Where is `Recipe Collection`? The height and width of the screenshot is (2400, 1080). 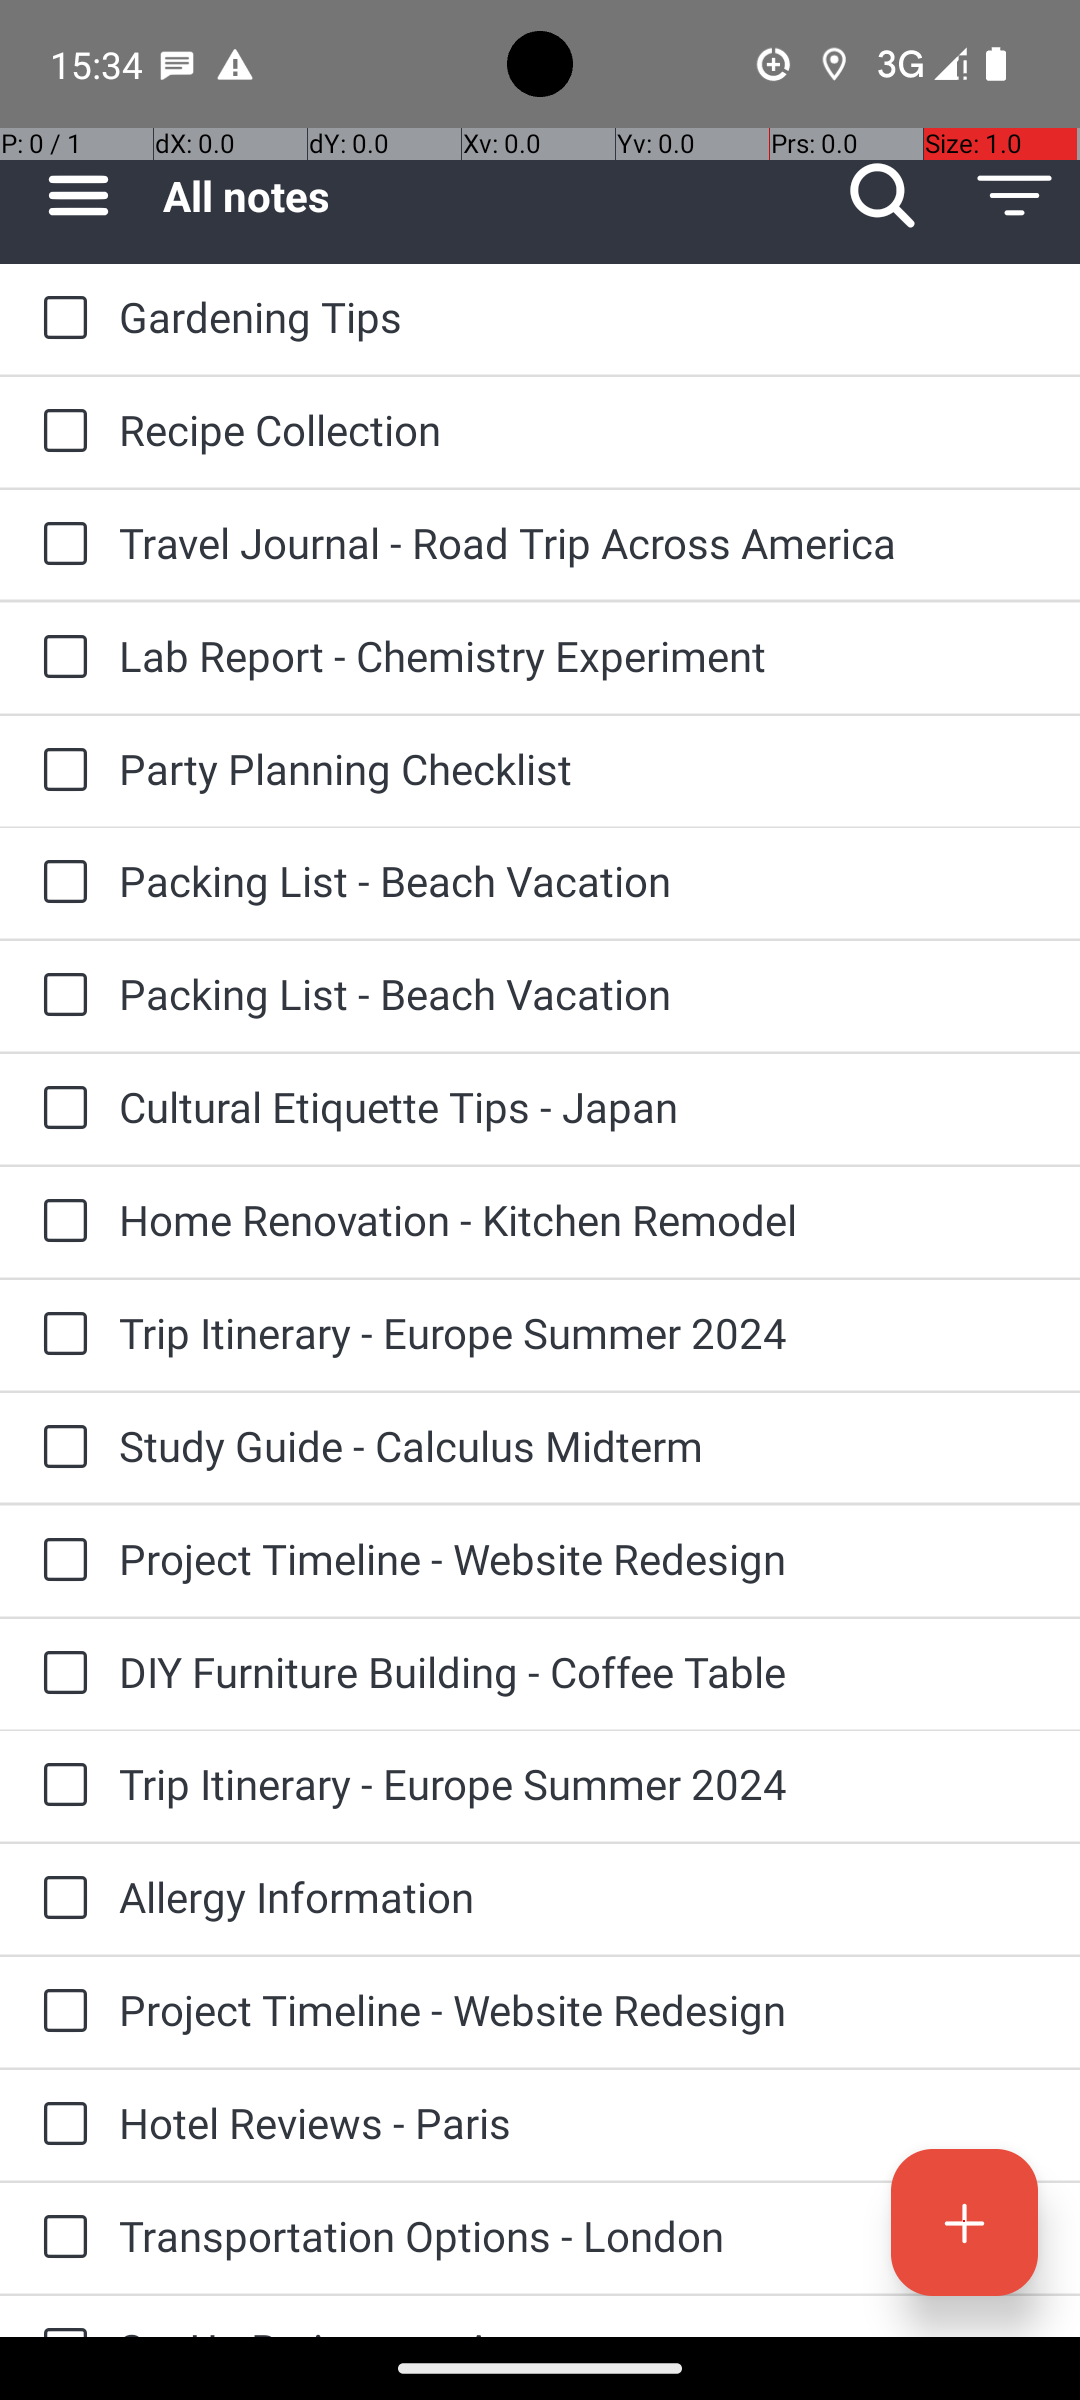
Recipe Collection is located at coordinates (580, 430).